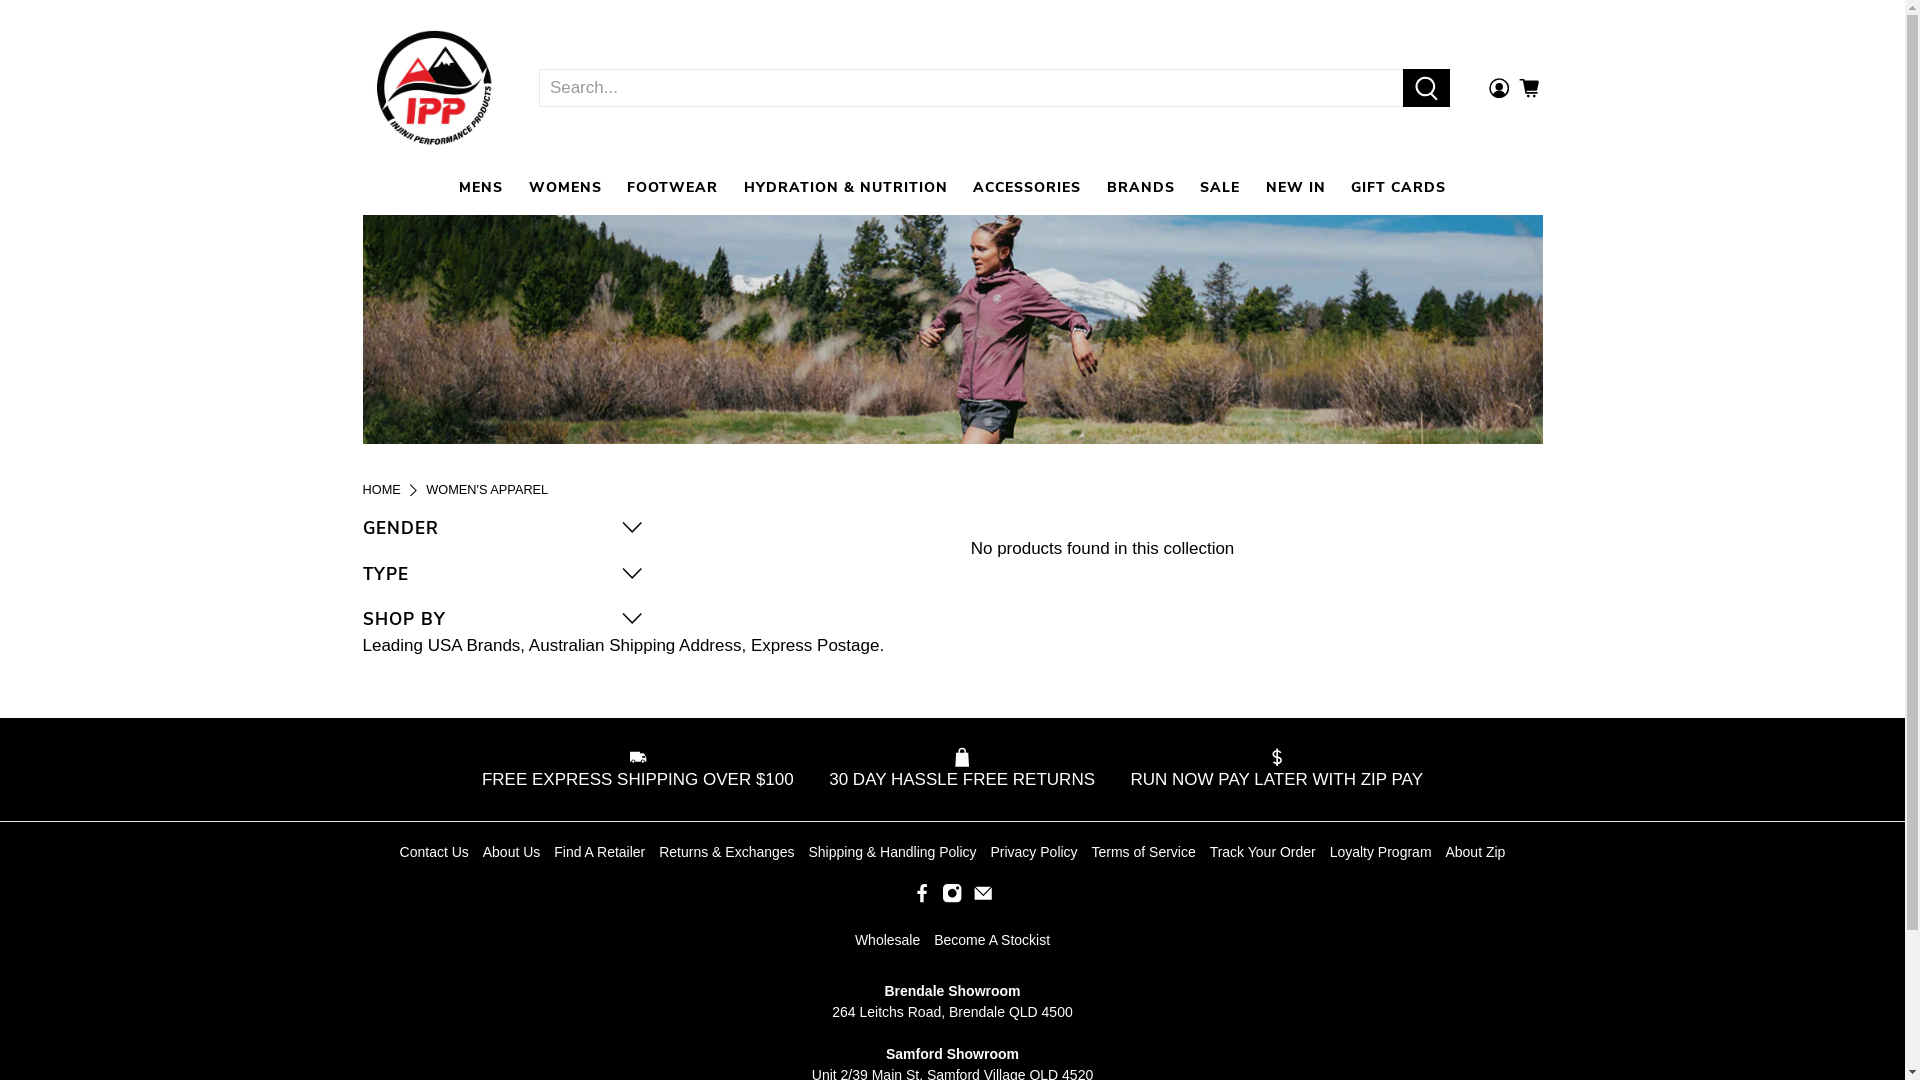 The height and width of the screenshot is (1080, 1920). What do you see at coordinates (1296, 188) in the screenshot?
I see `NEW IN` at bounding box center [1296, 188].